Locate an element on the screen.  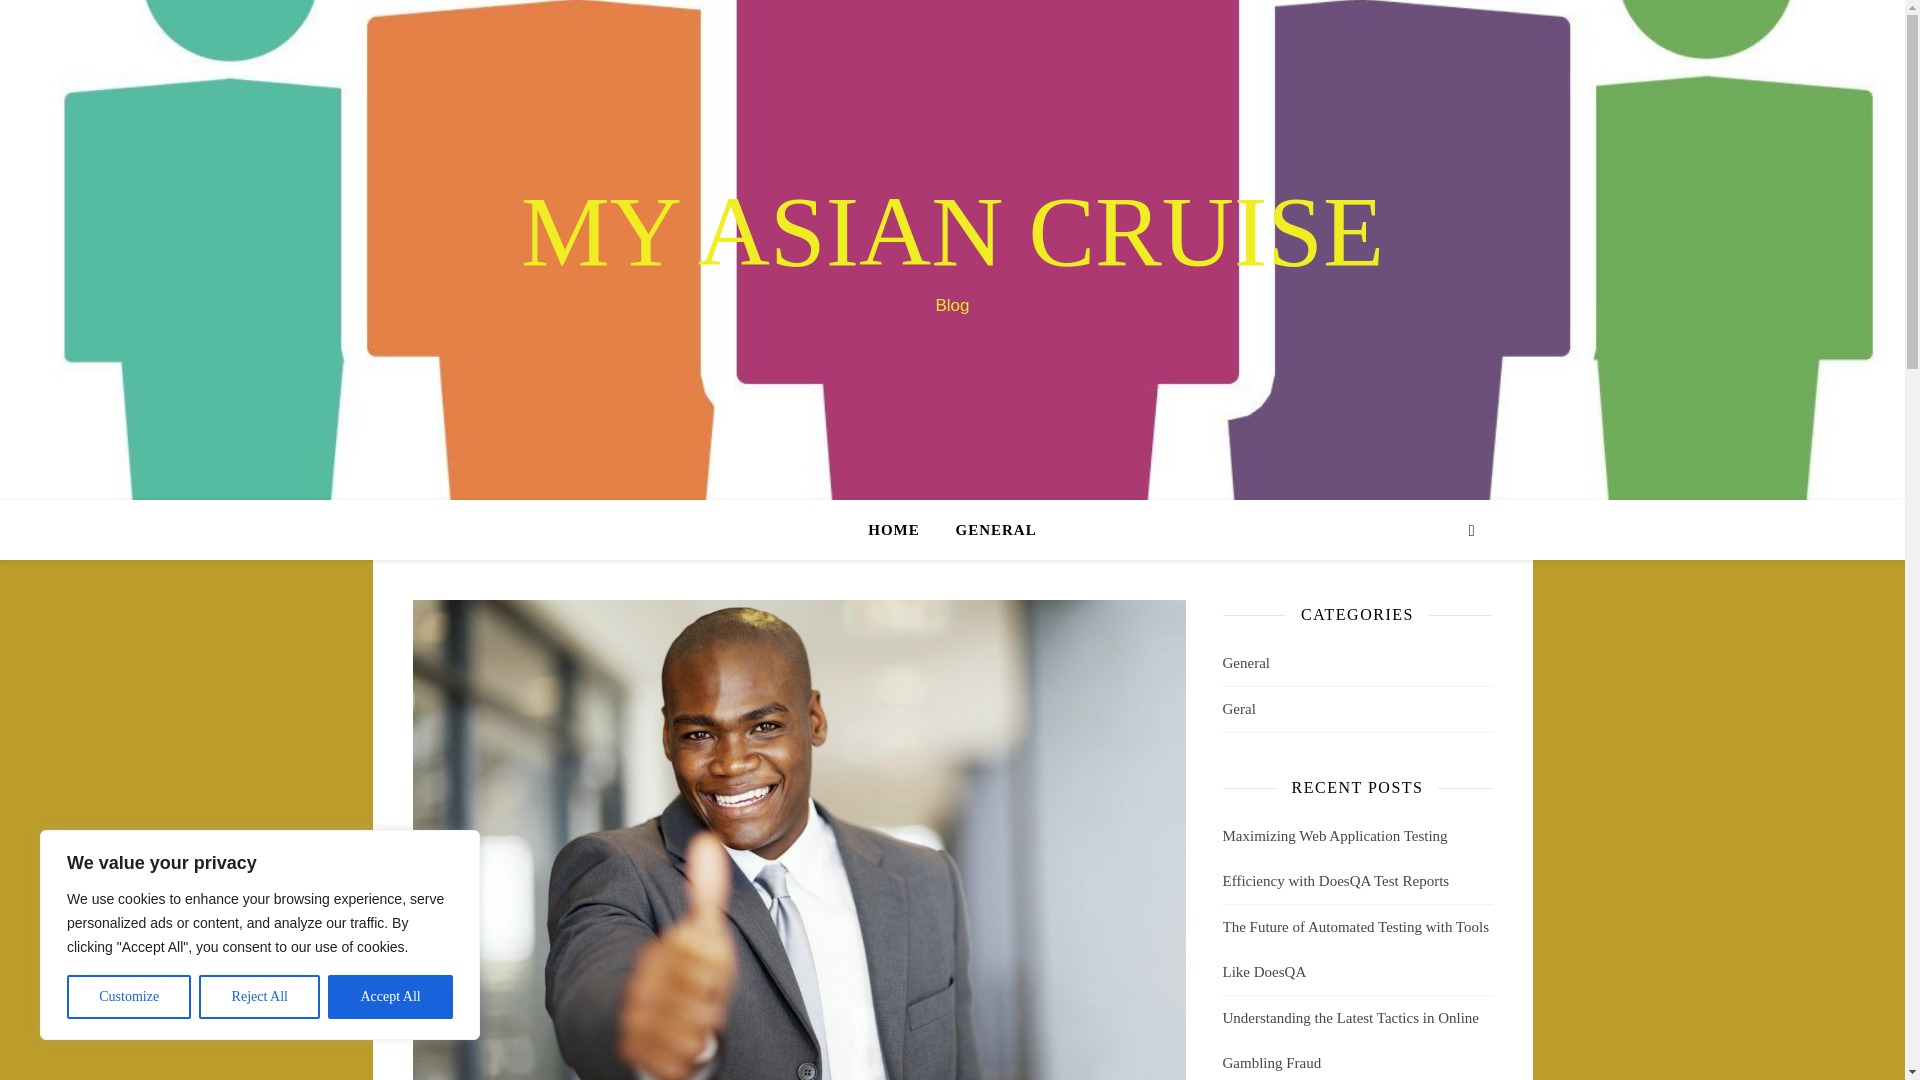
The Future of Automated Testing with Tools Like DoesQA is located at coordinates (1355, 949).